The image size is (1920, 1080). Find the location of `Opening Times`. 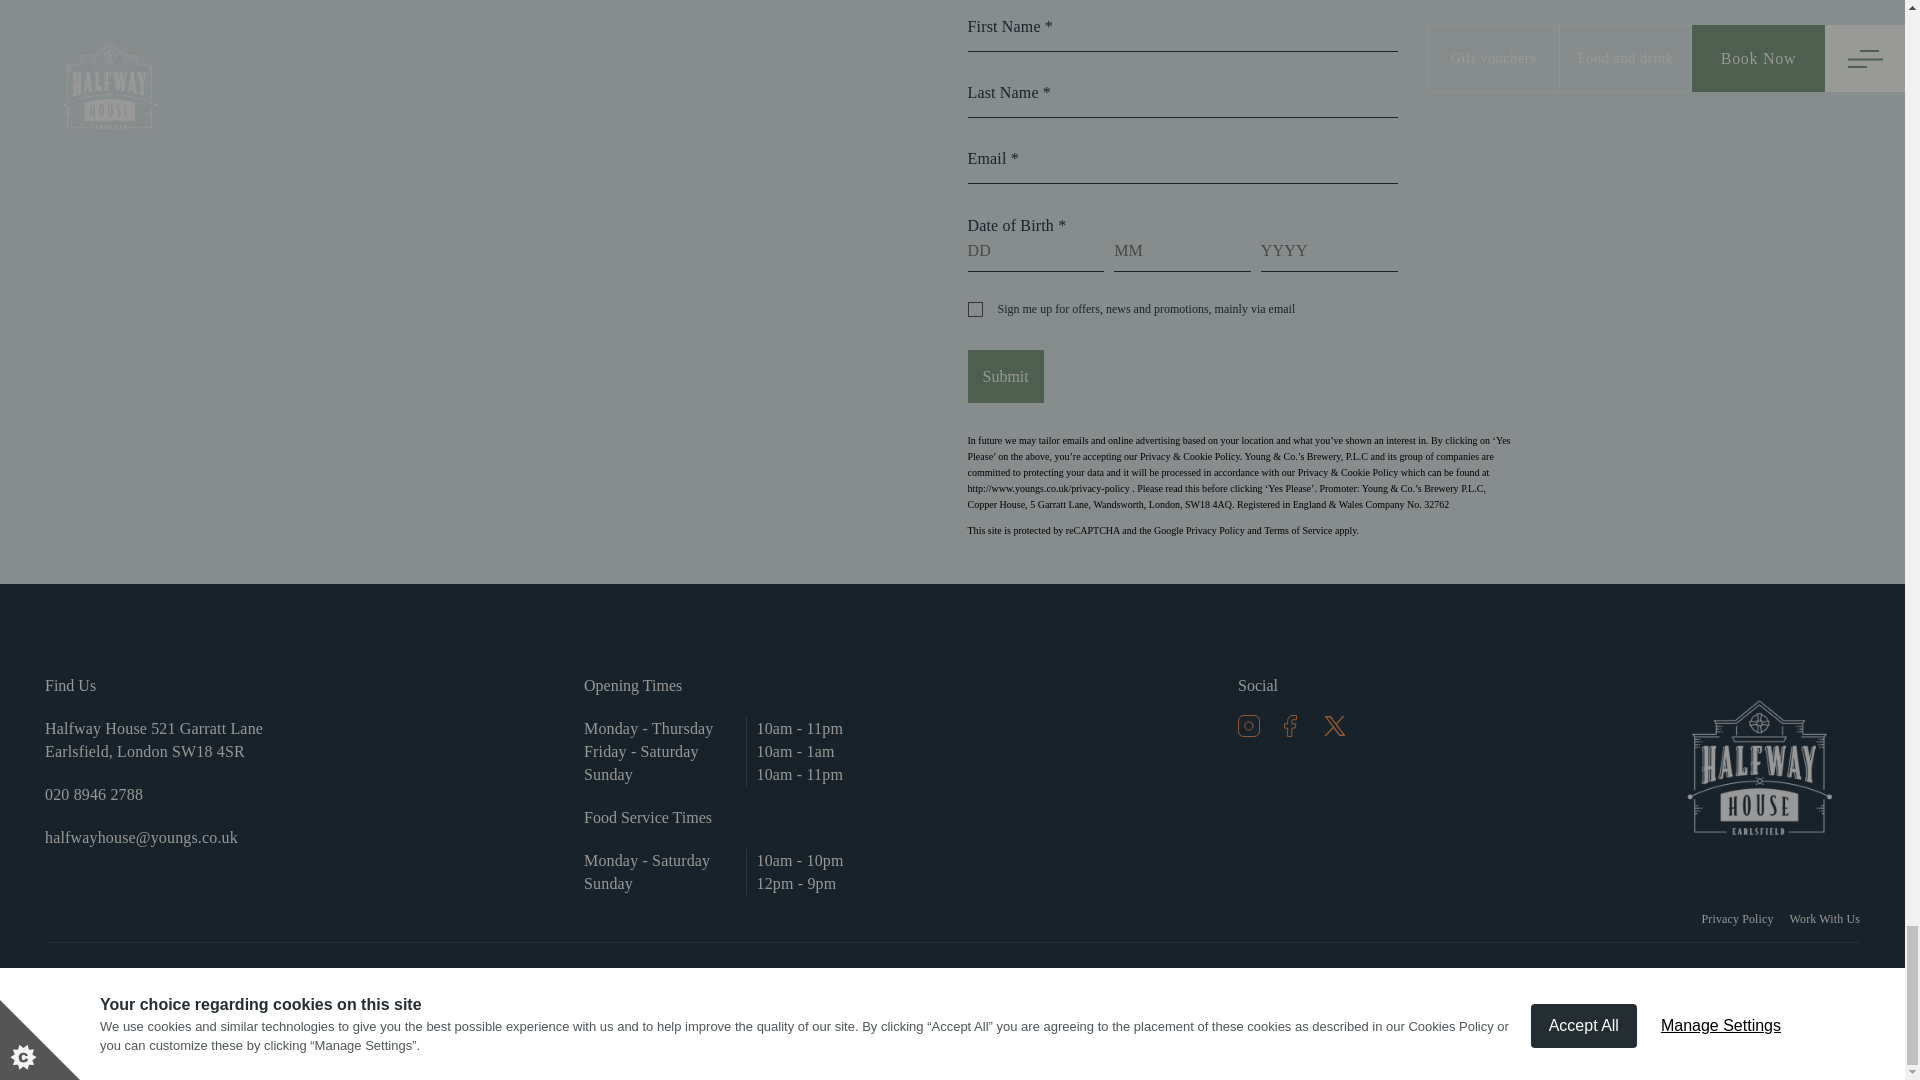

Opening Times is located at coordinates (756, 695).